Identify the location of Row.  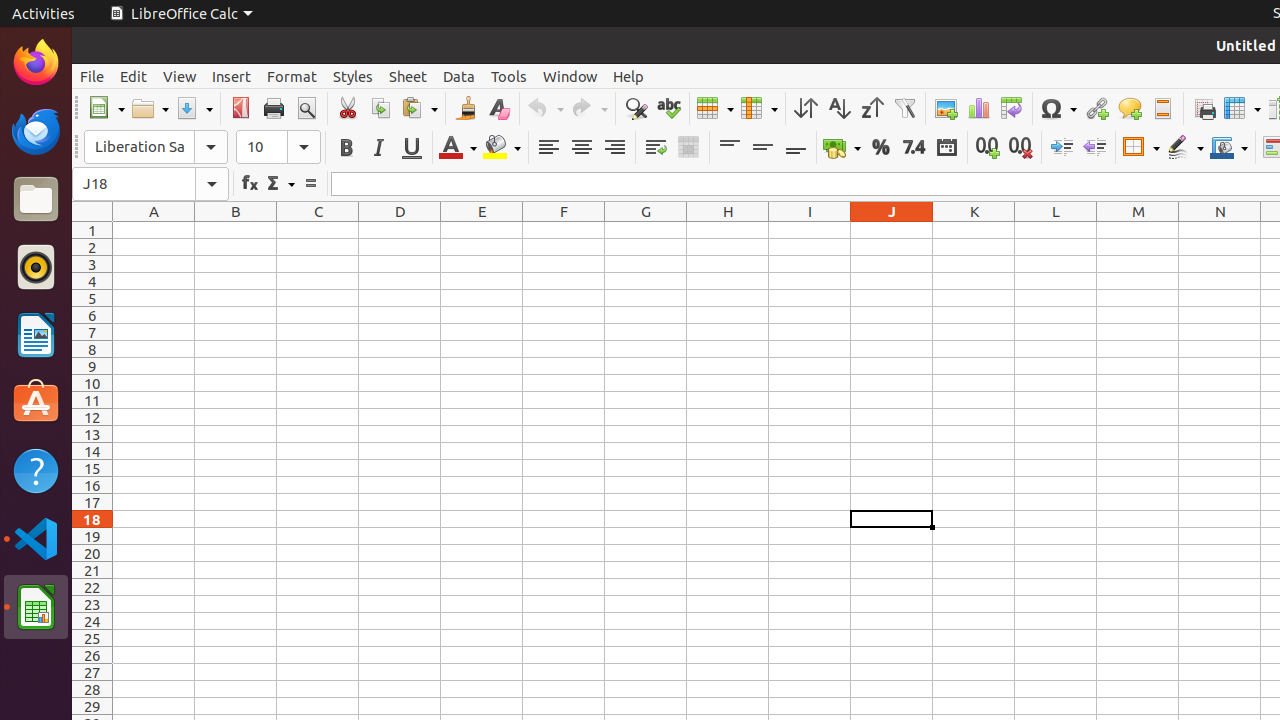
(715, 108).